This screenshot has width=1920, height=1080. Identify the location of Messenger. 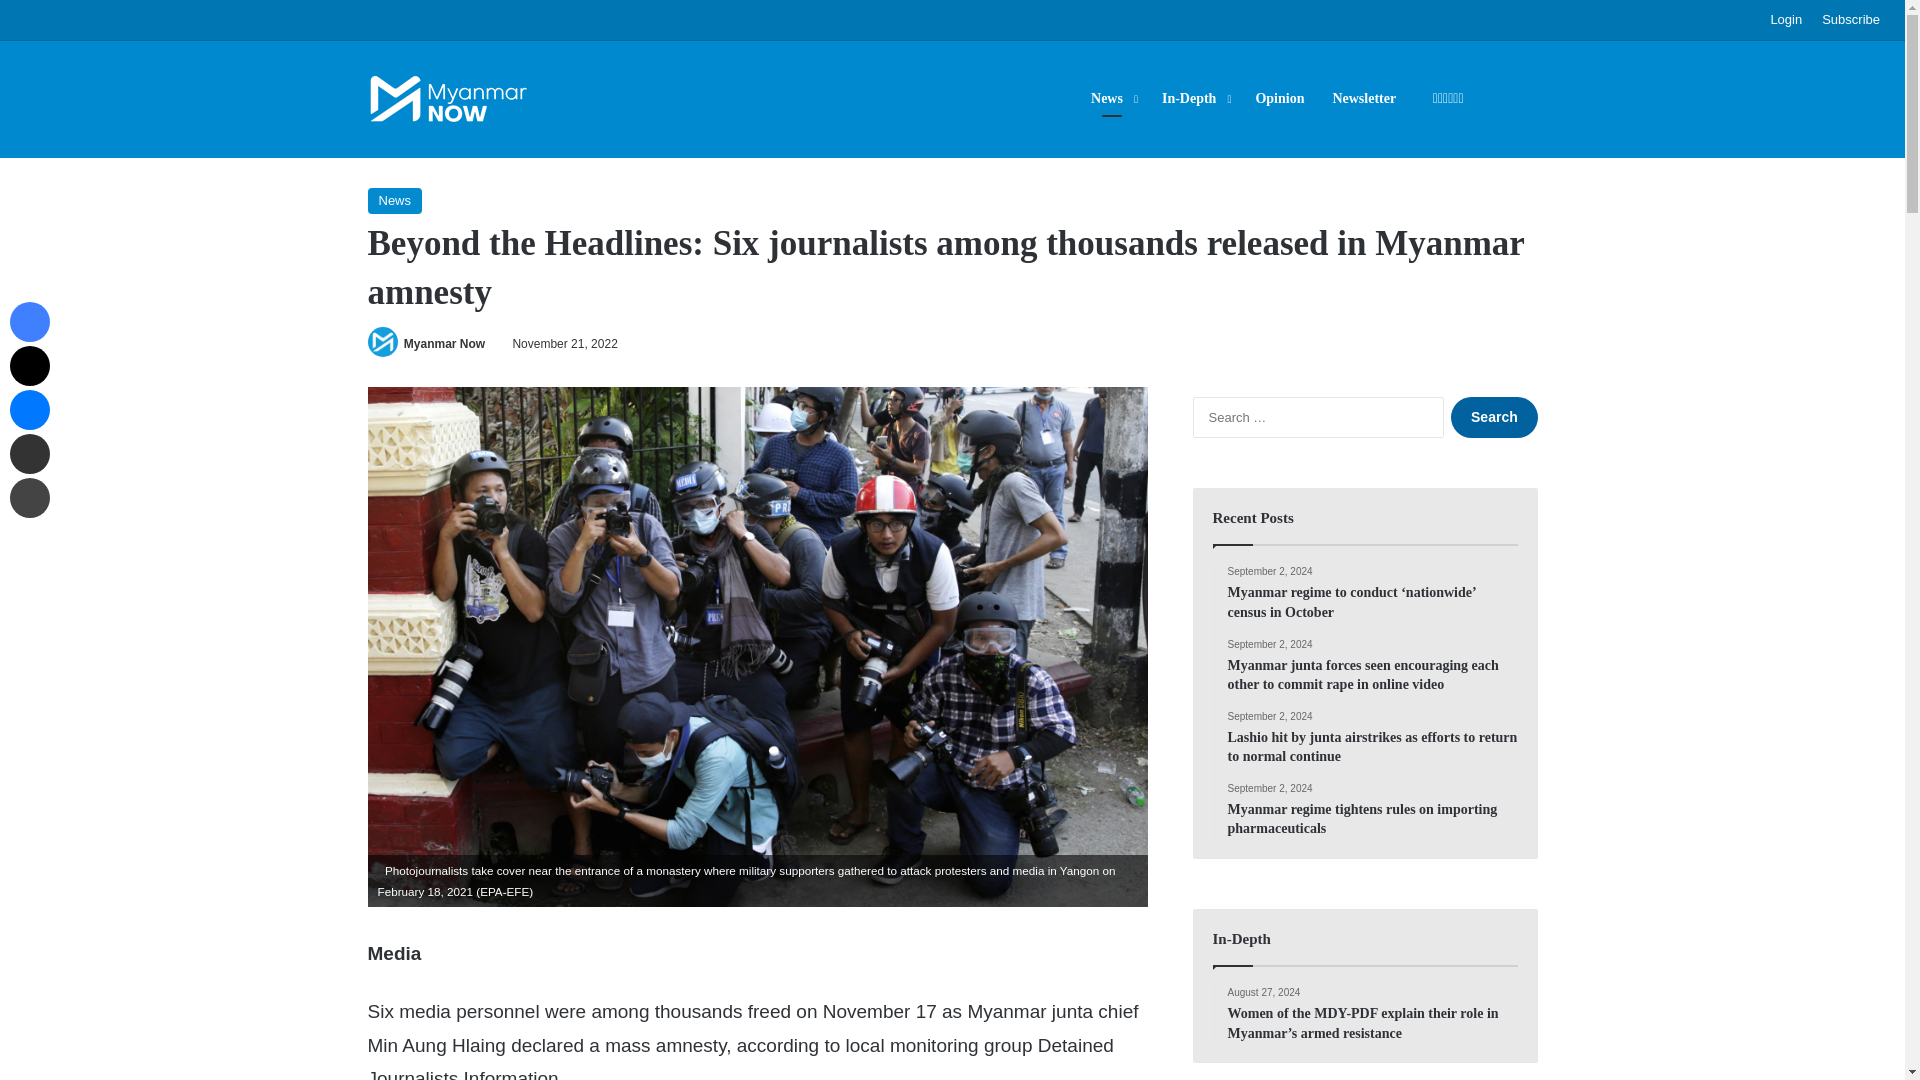
(29, 409).